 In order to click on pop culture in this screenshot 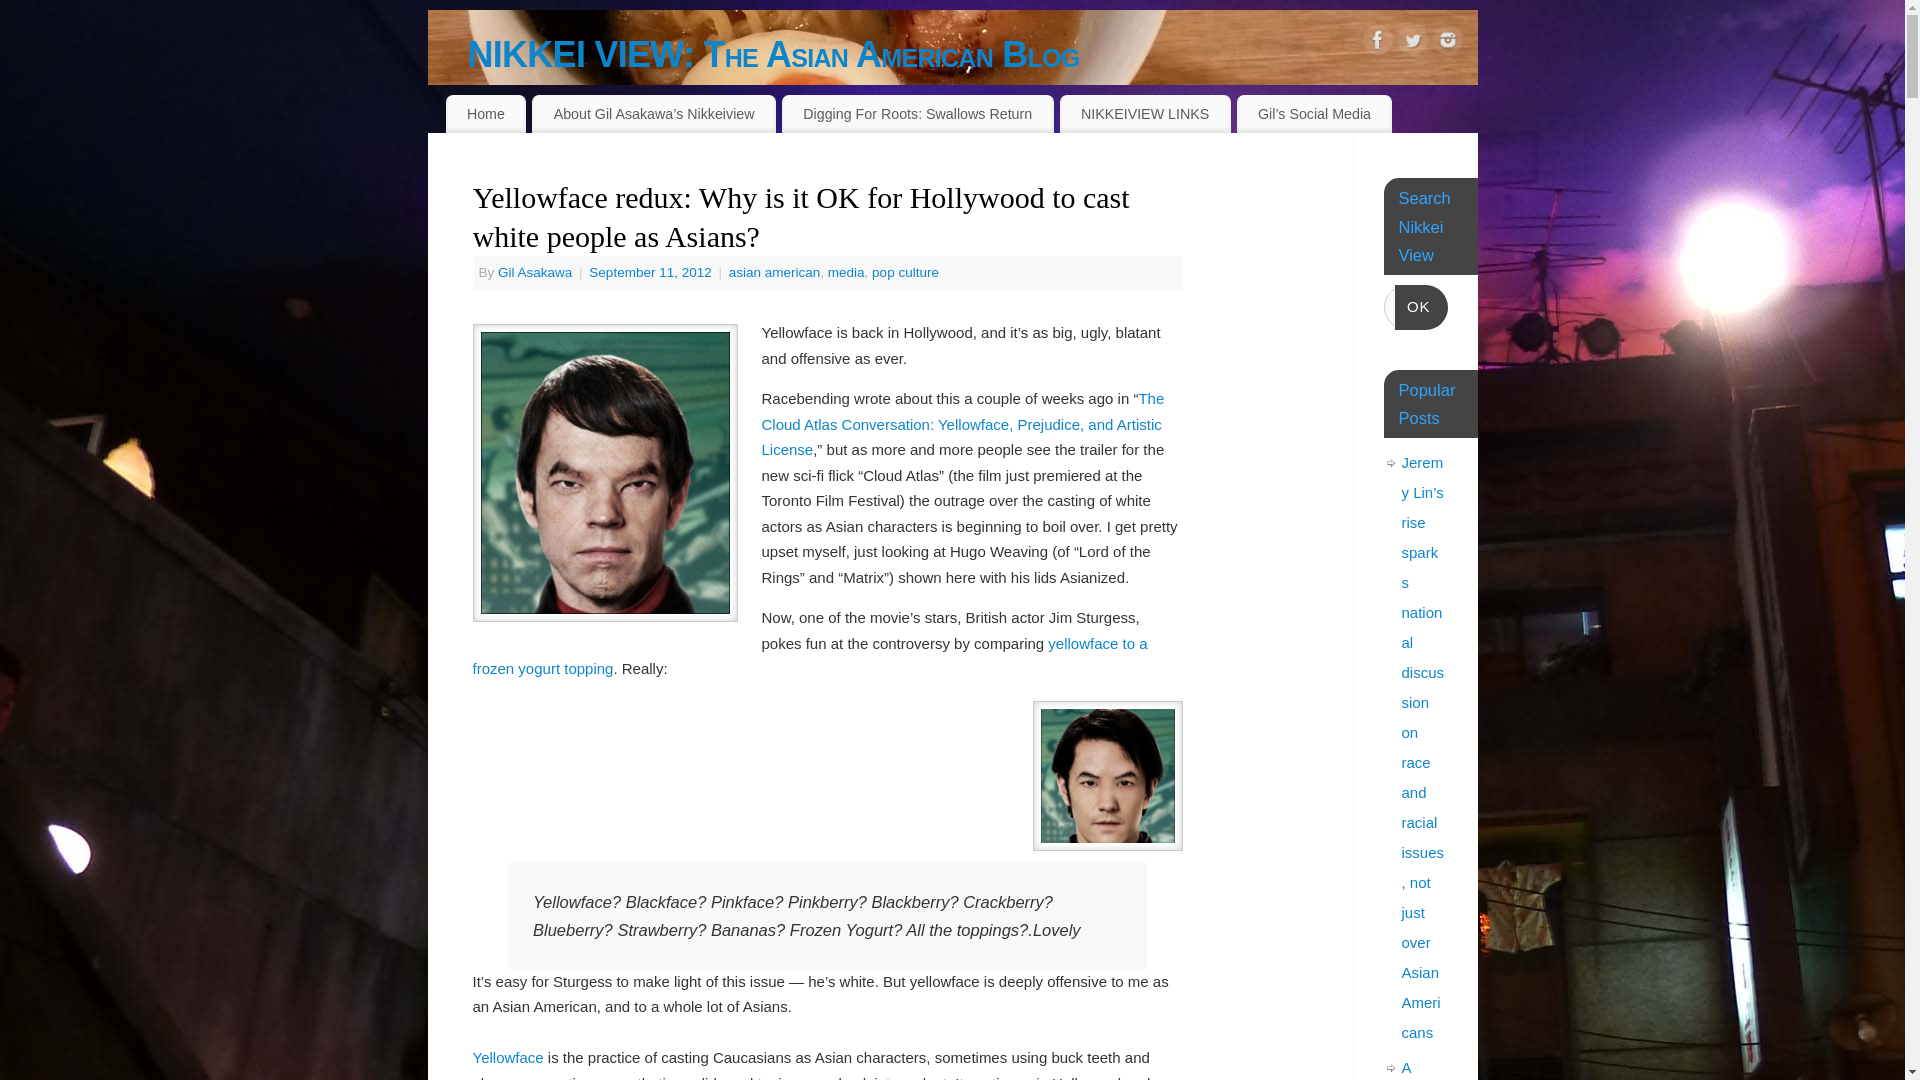, I will do `click(904, 272)`.